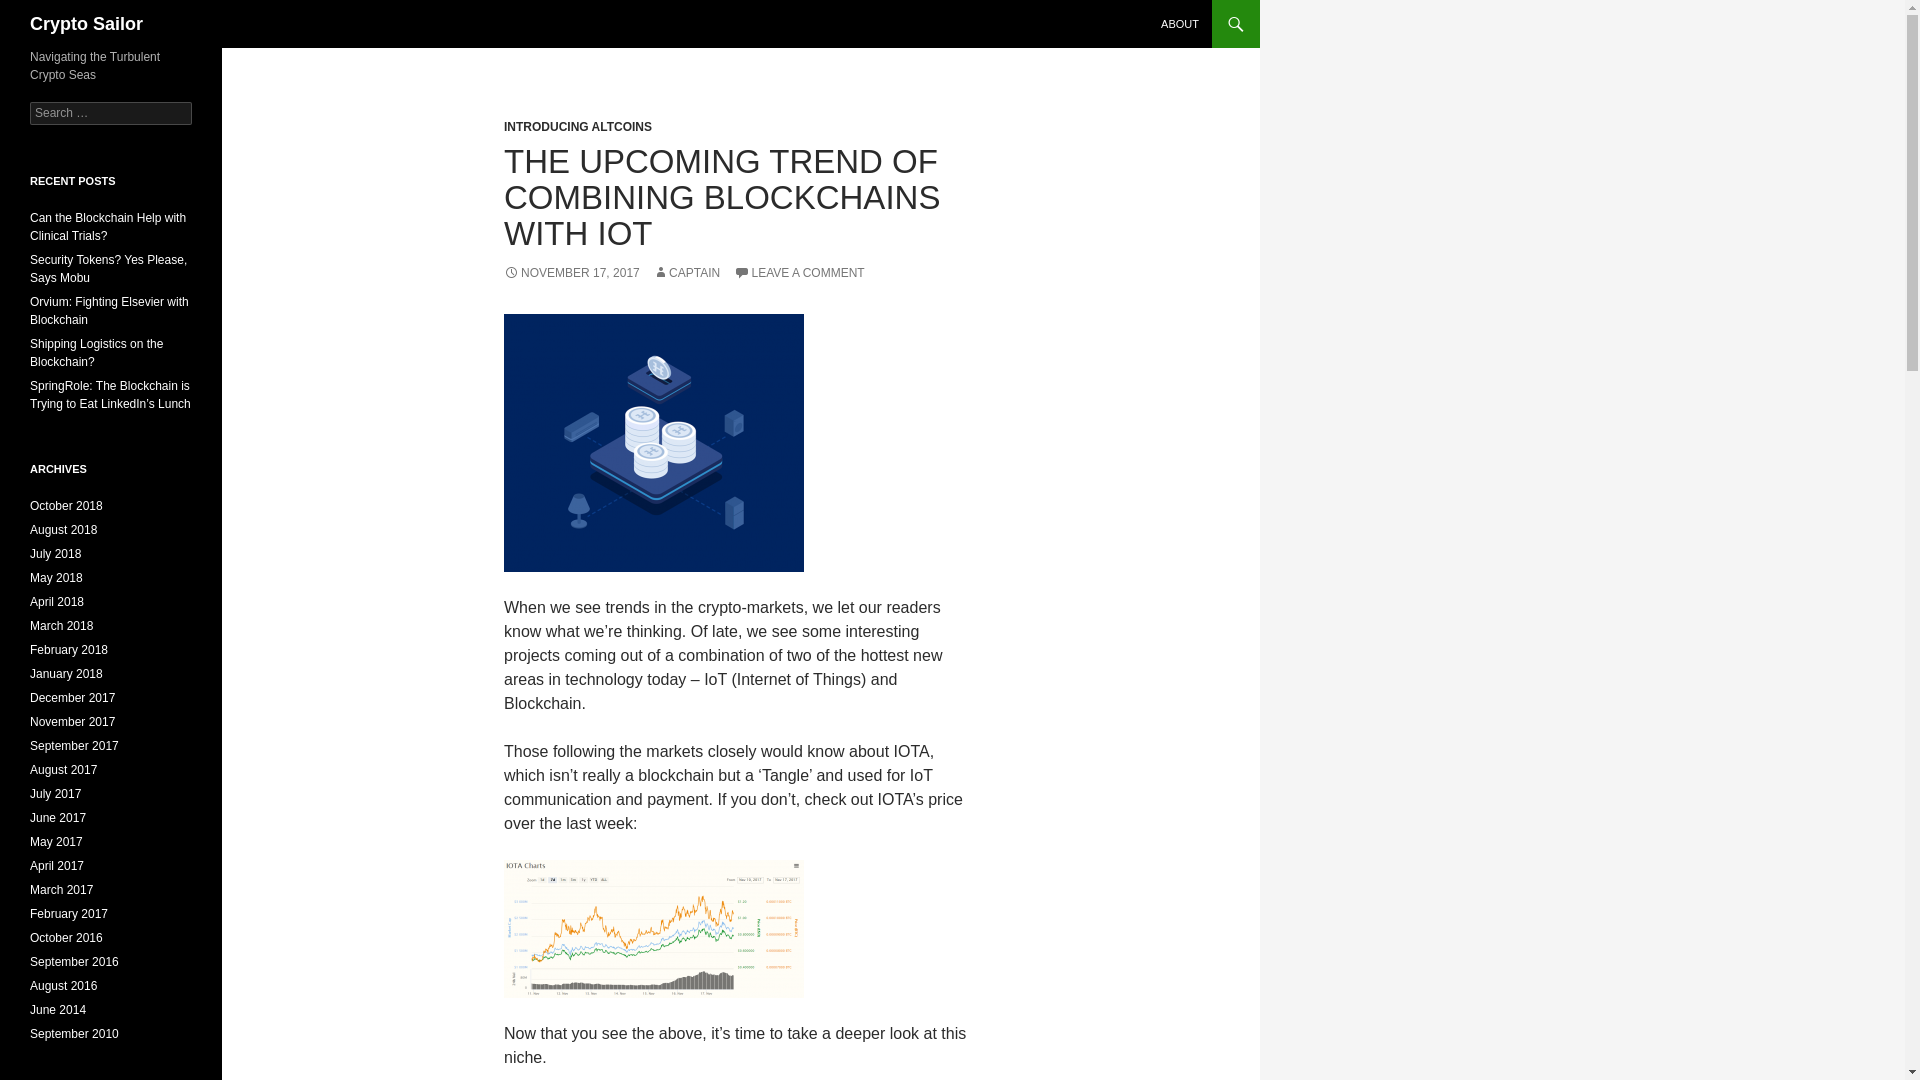 Image resolution: width=1920 pixels, height=1080 pixels. I want to click on Can the Blockchain Help with Clinical Trials?, so click(108, 226).